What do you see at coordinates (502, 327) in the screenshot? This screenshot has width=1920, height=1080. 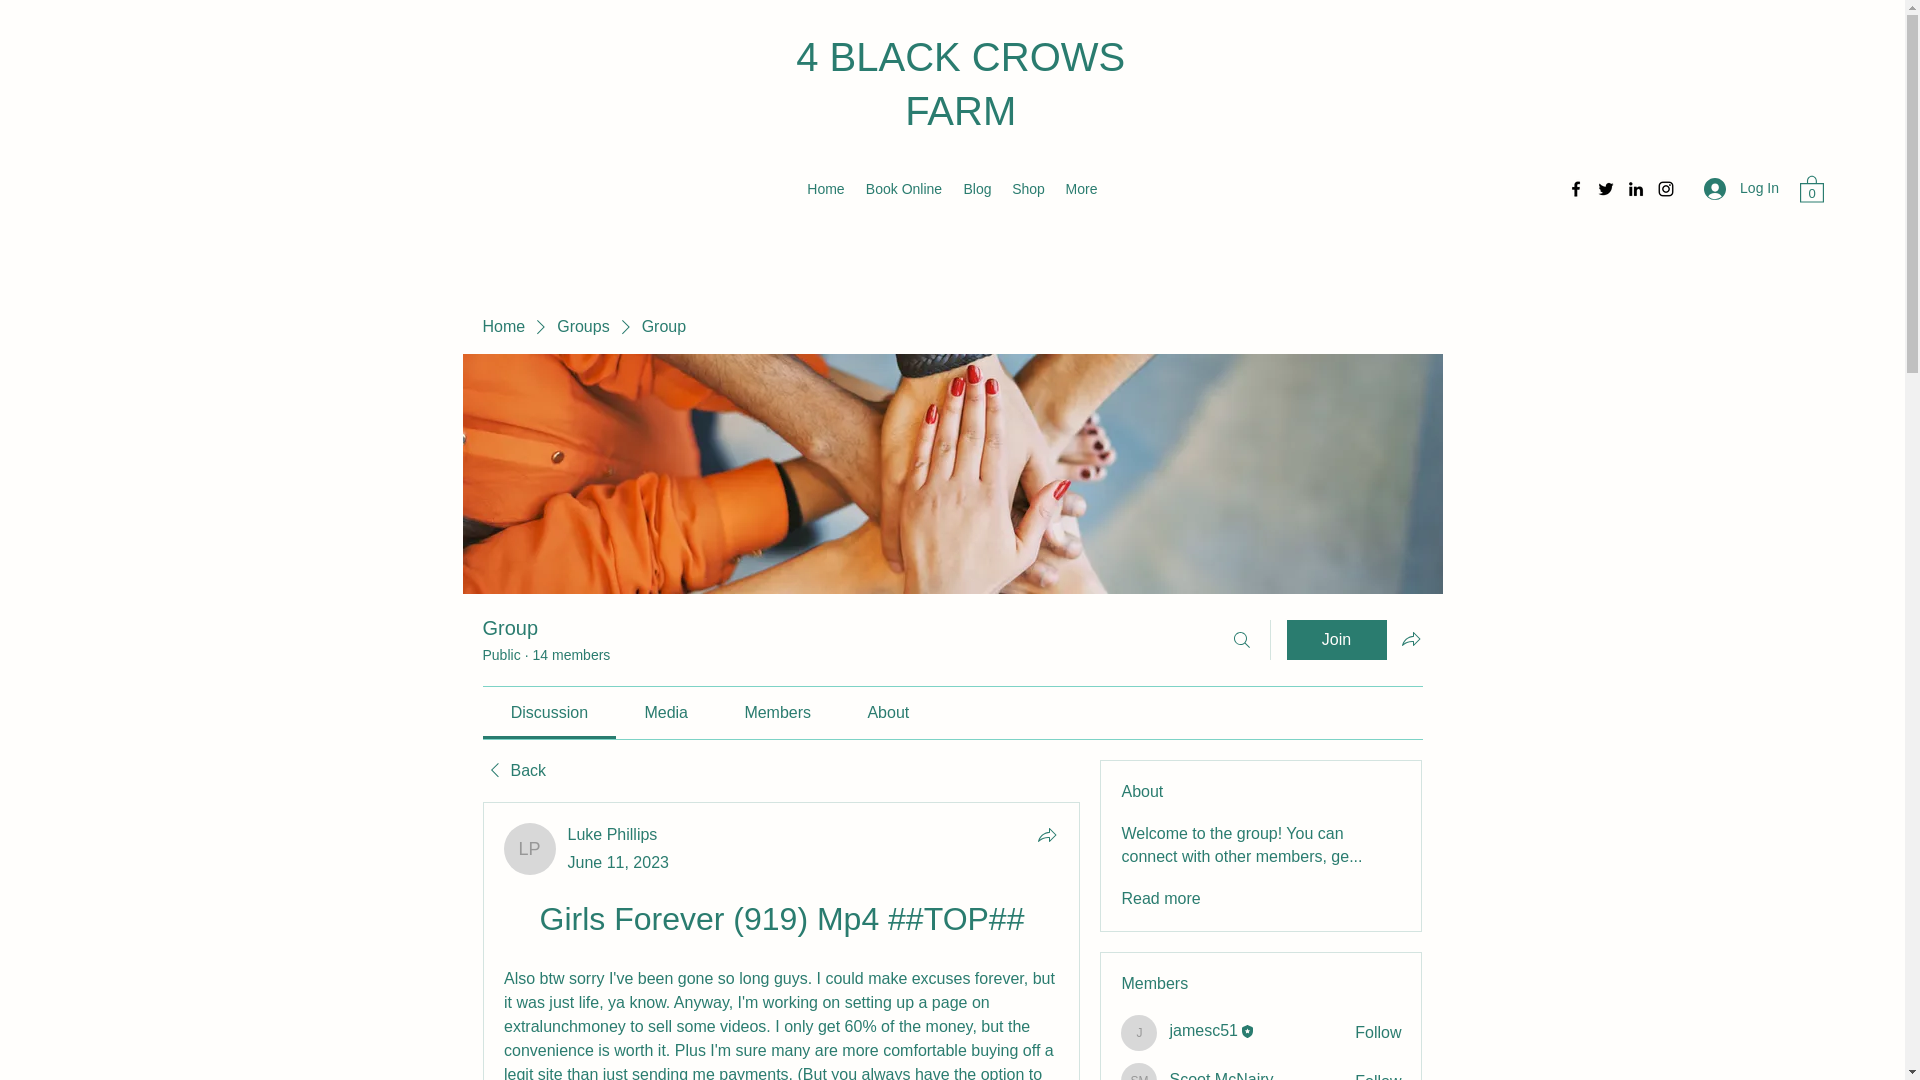 I see `Home` at bounding box center [502, 327].